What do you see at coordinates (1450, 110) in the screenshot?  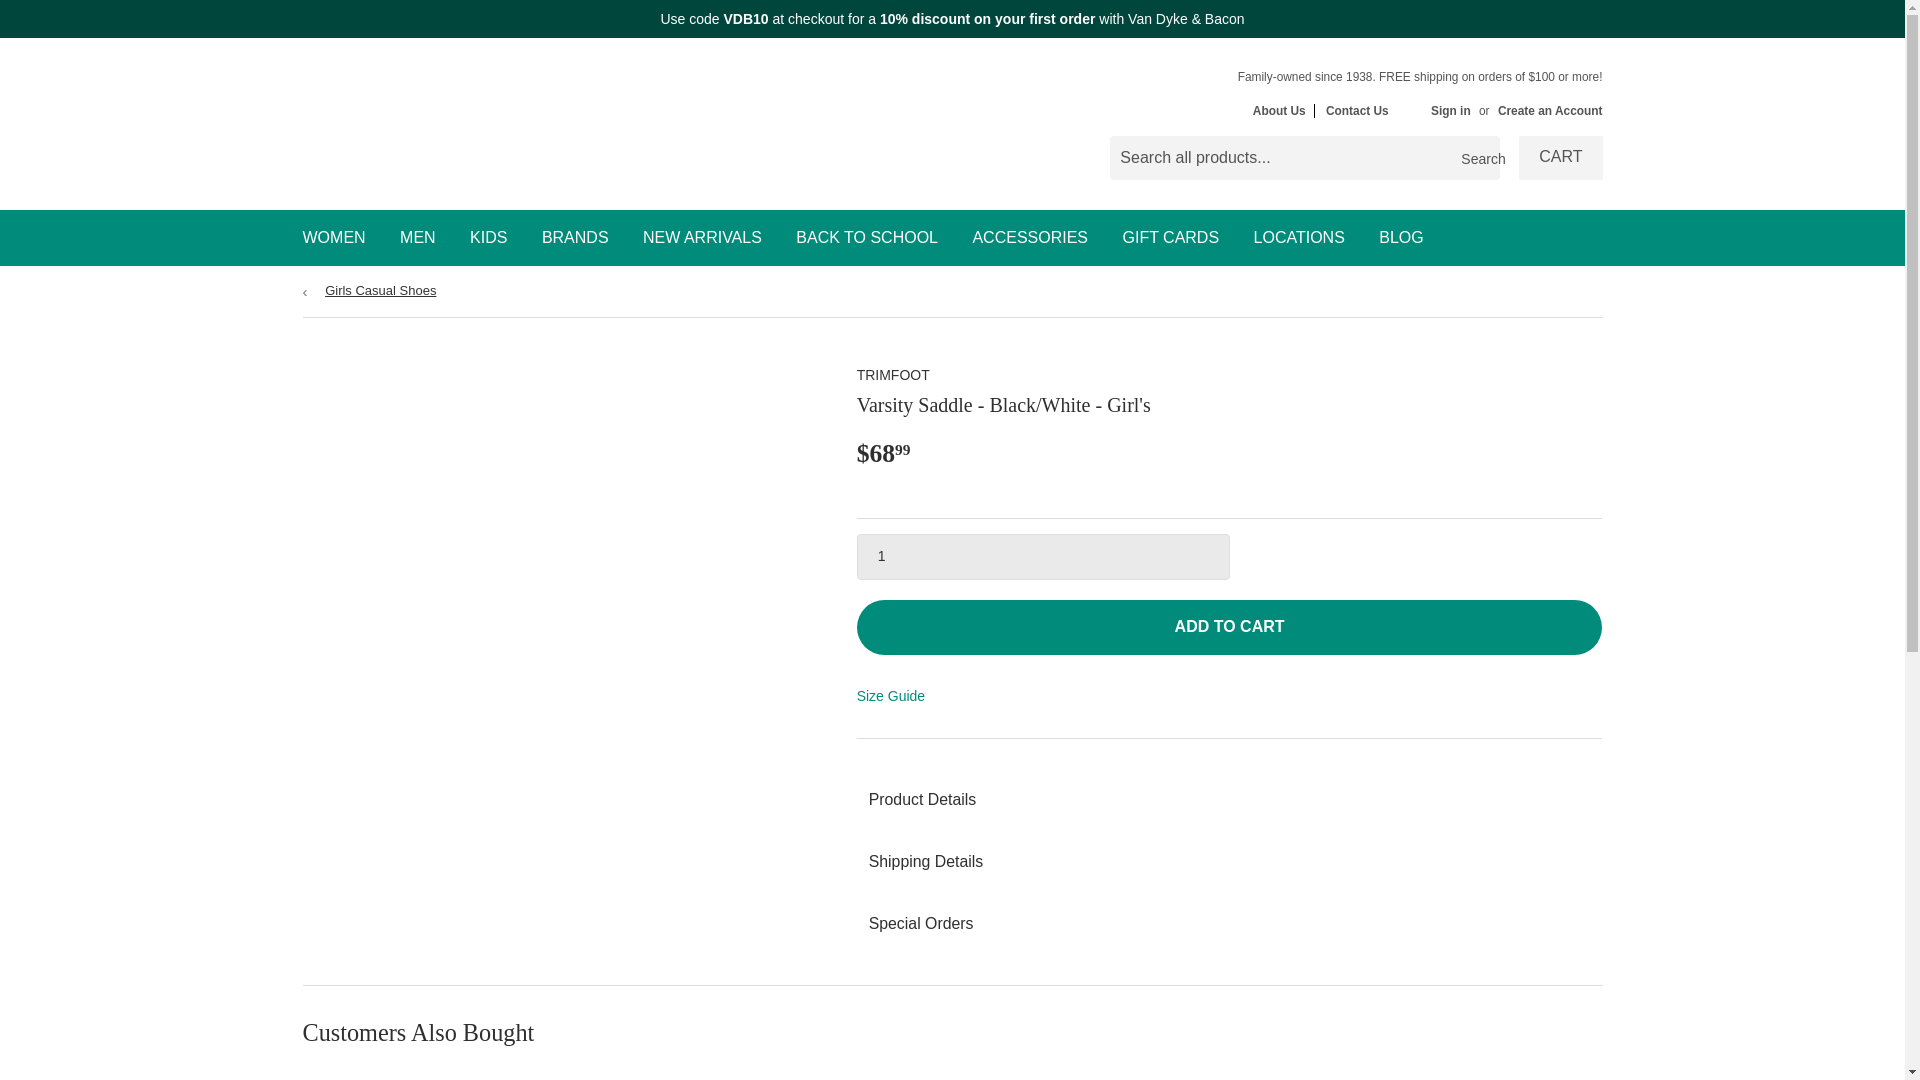 I see `Sign in` at bounding box center [1450, 110].